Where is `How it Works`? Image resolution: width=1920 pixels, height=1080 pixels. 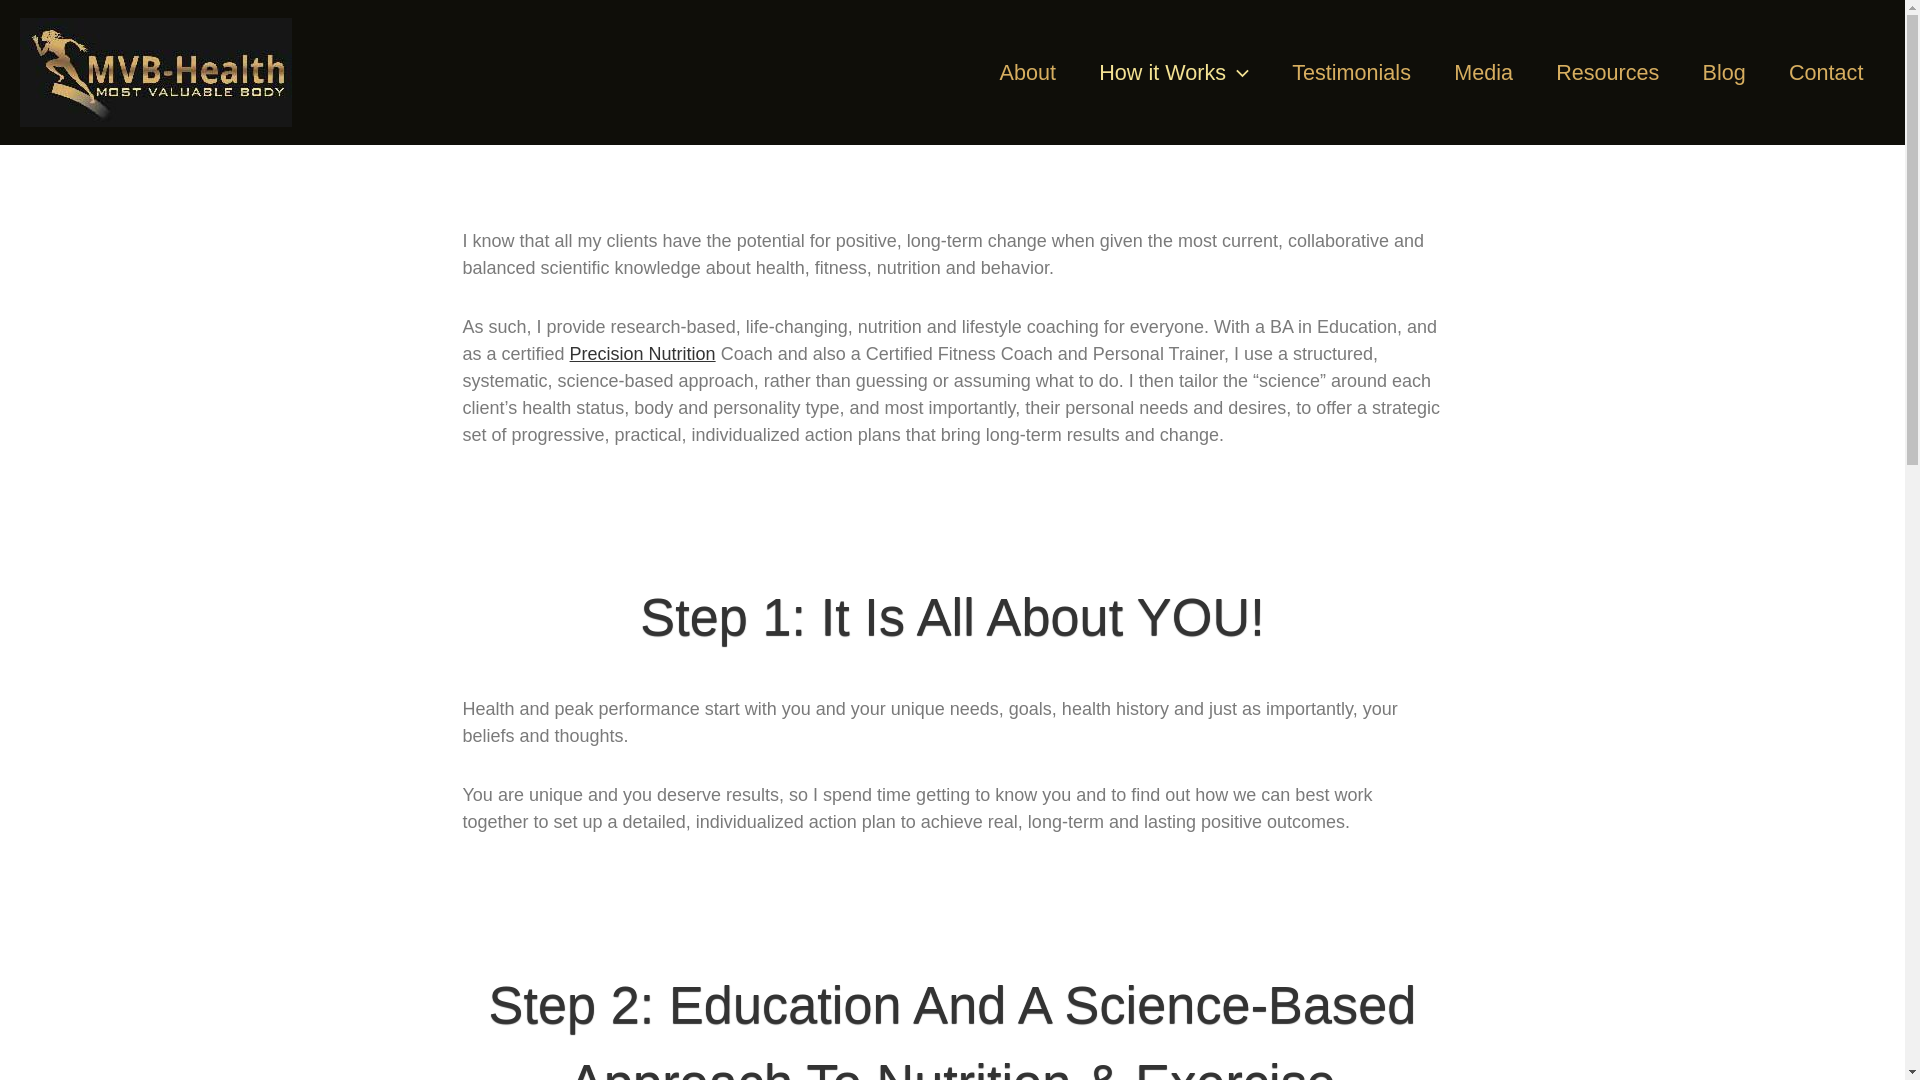
How it Works is located at coordinates (1174, 72).